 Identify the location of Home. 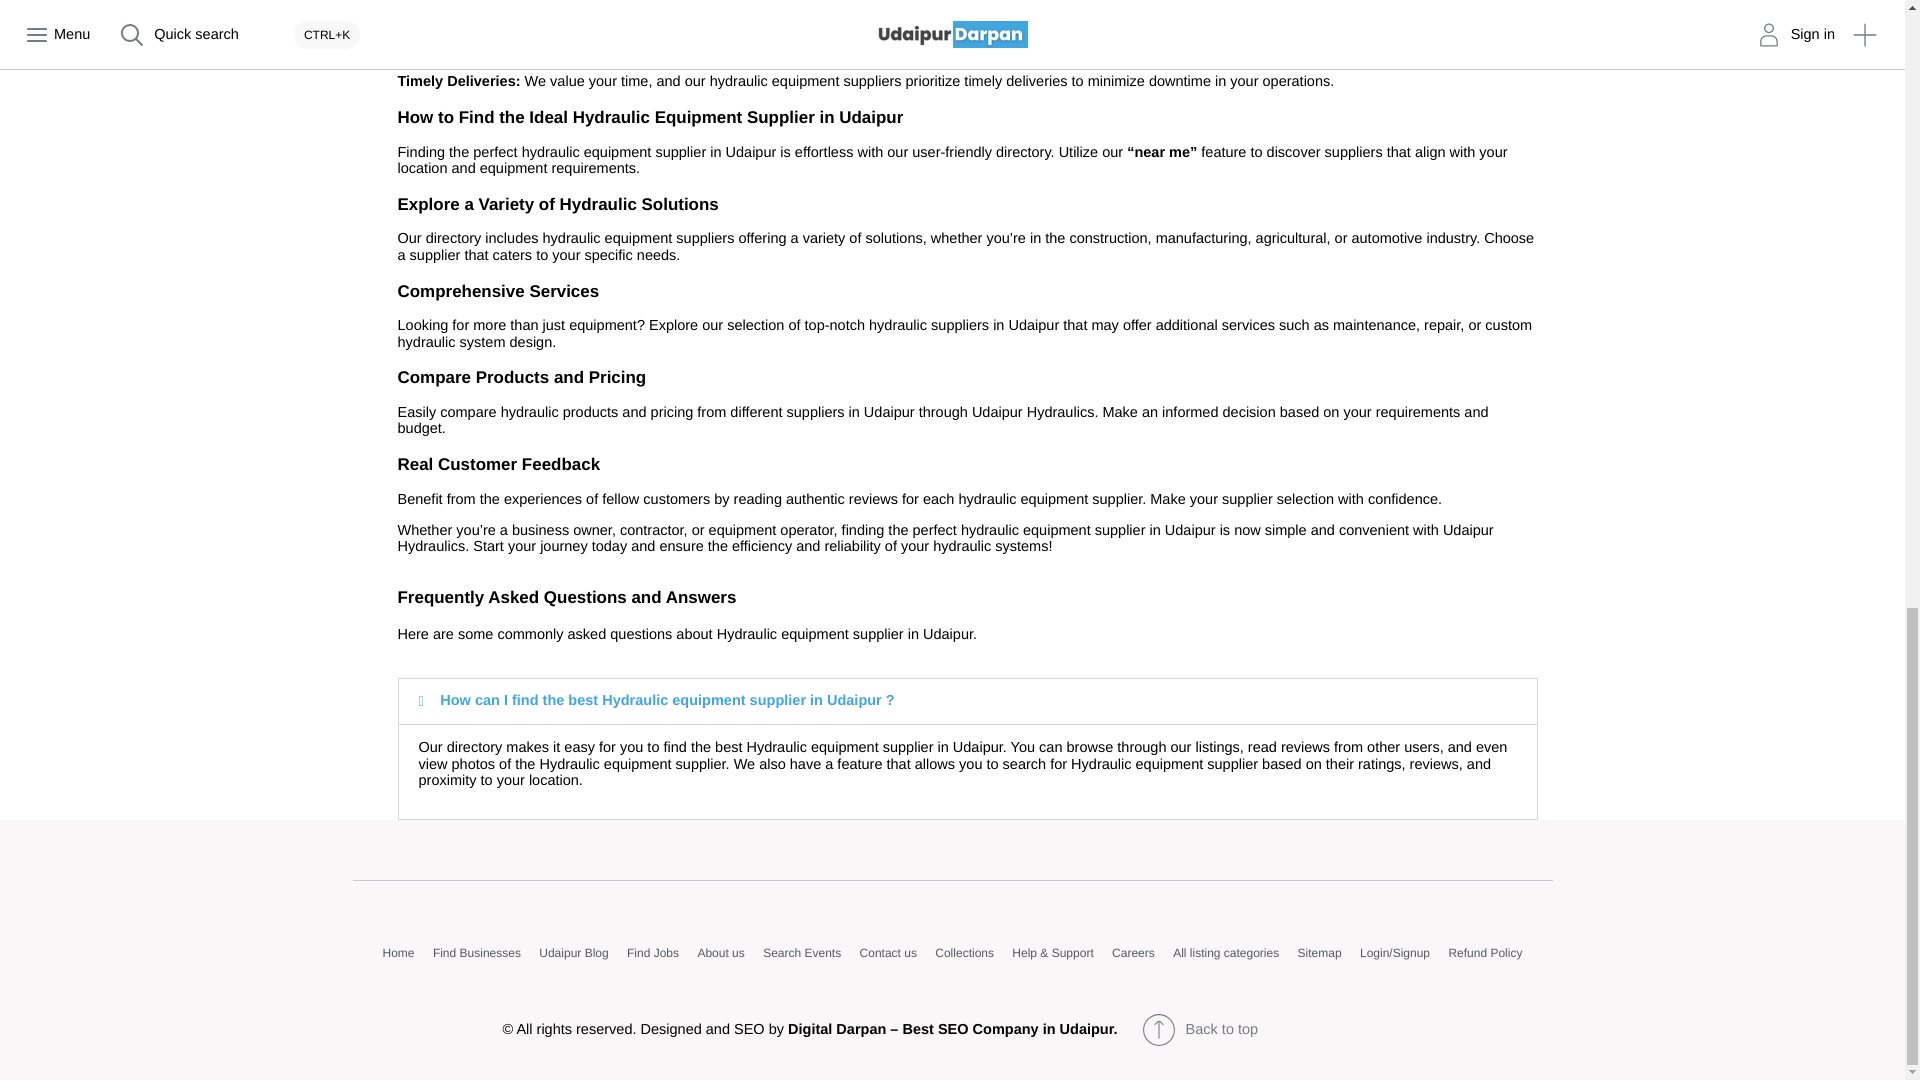
(398, 953).